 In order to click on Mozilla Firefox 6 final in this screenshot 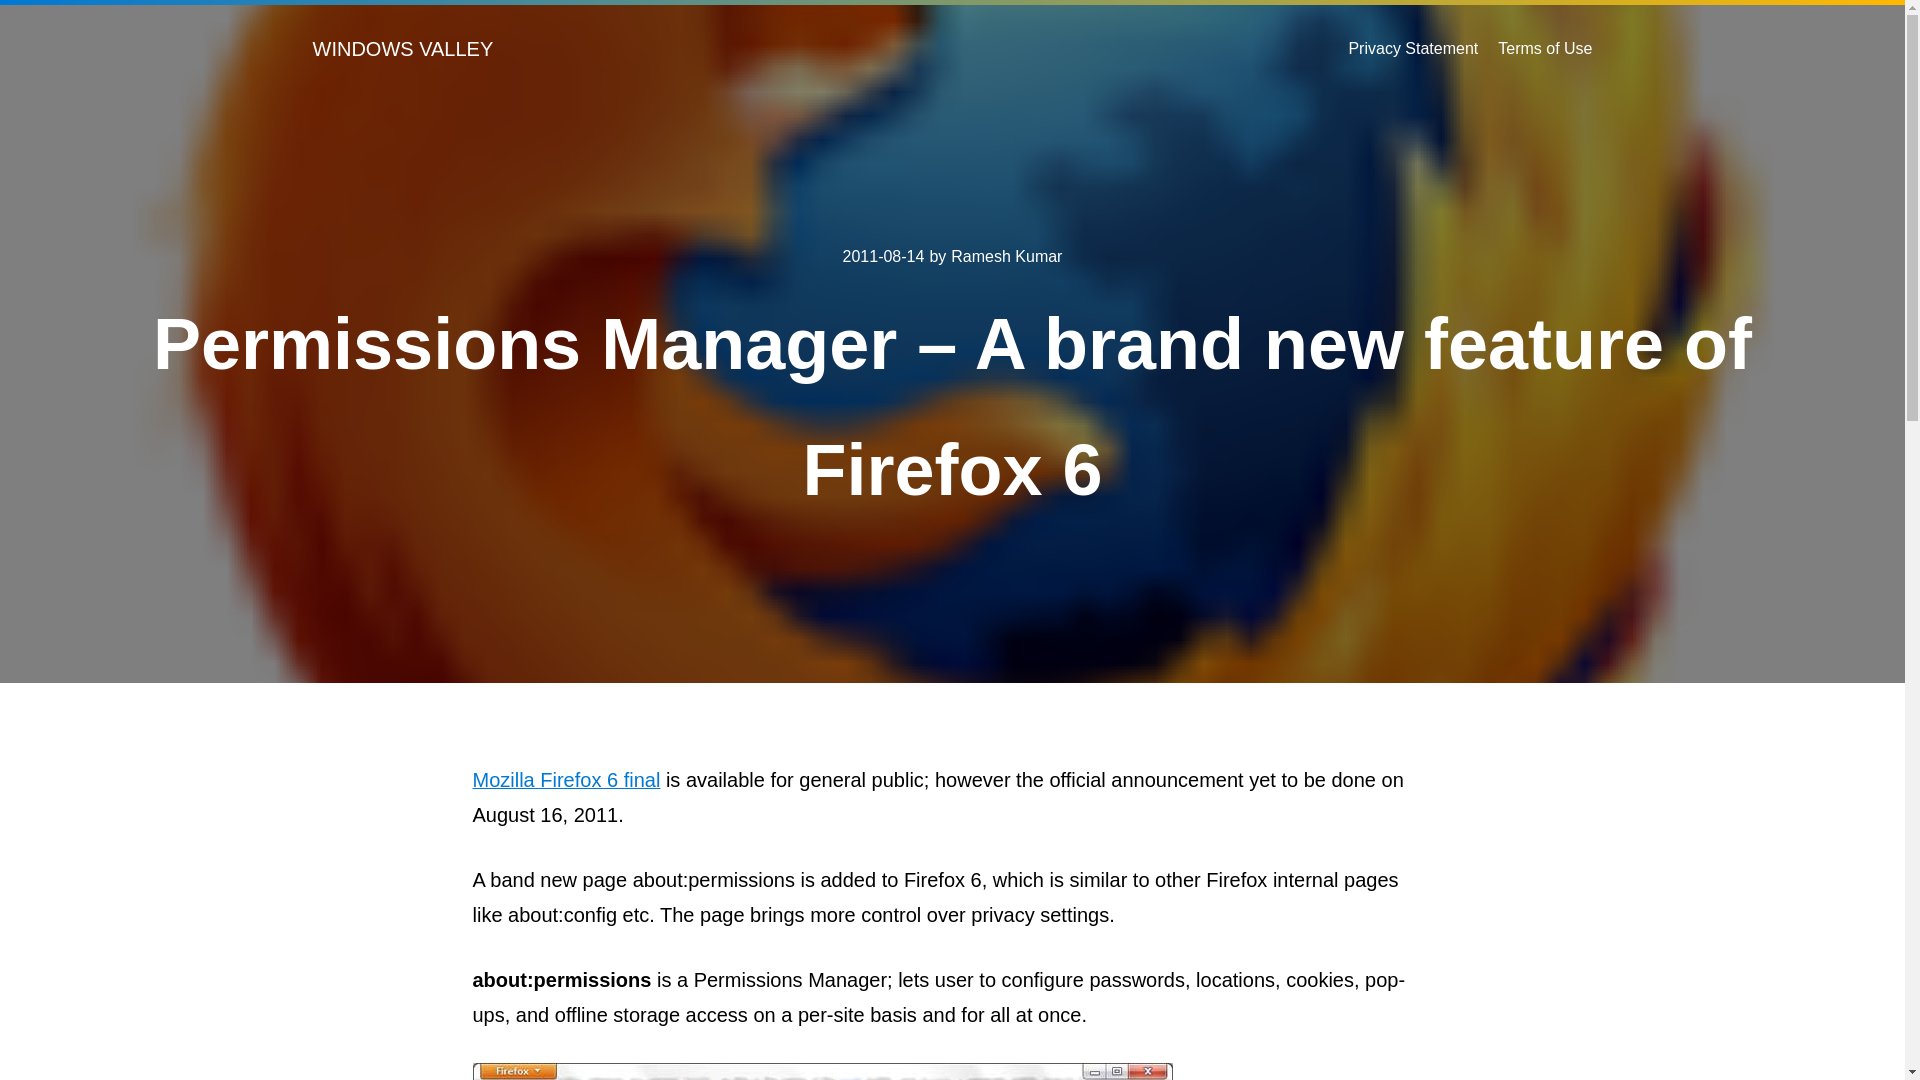, I will do `click(566, 779)`.